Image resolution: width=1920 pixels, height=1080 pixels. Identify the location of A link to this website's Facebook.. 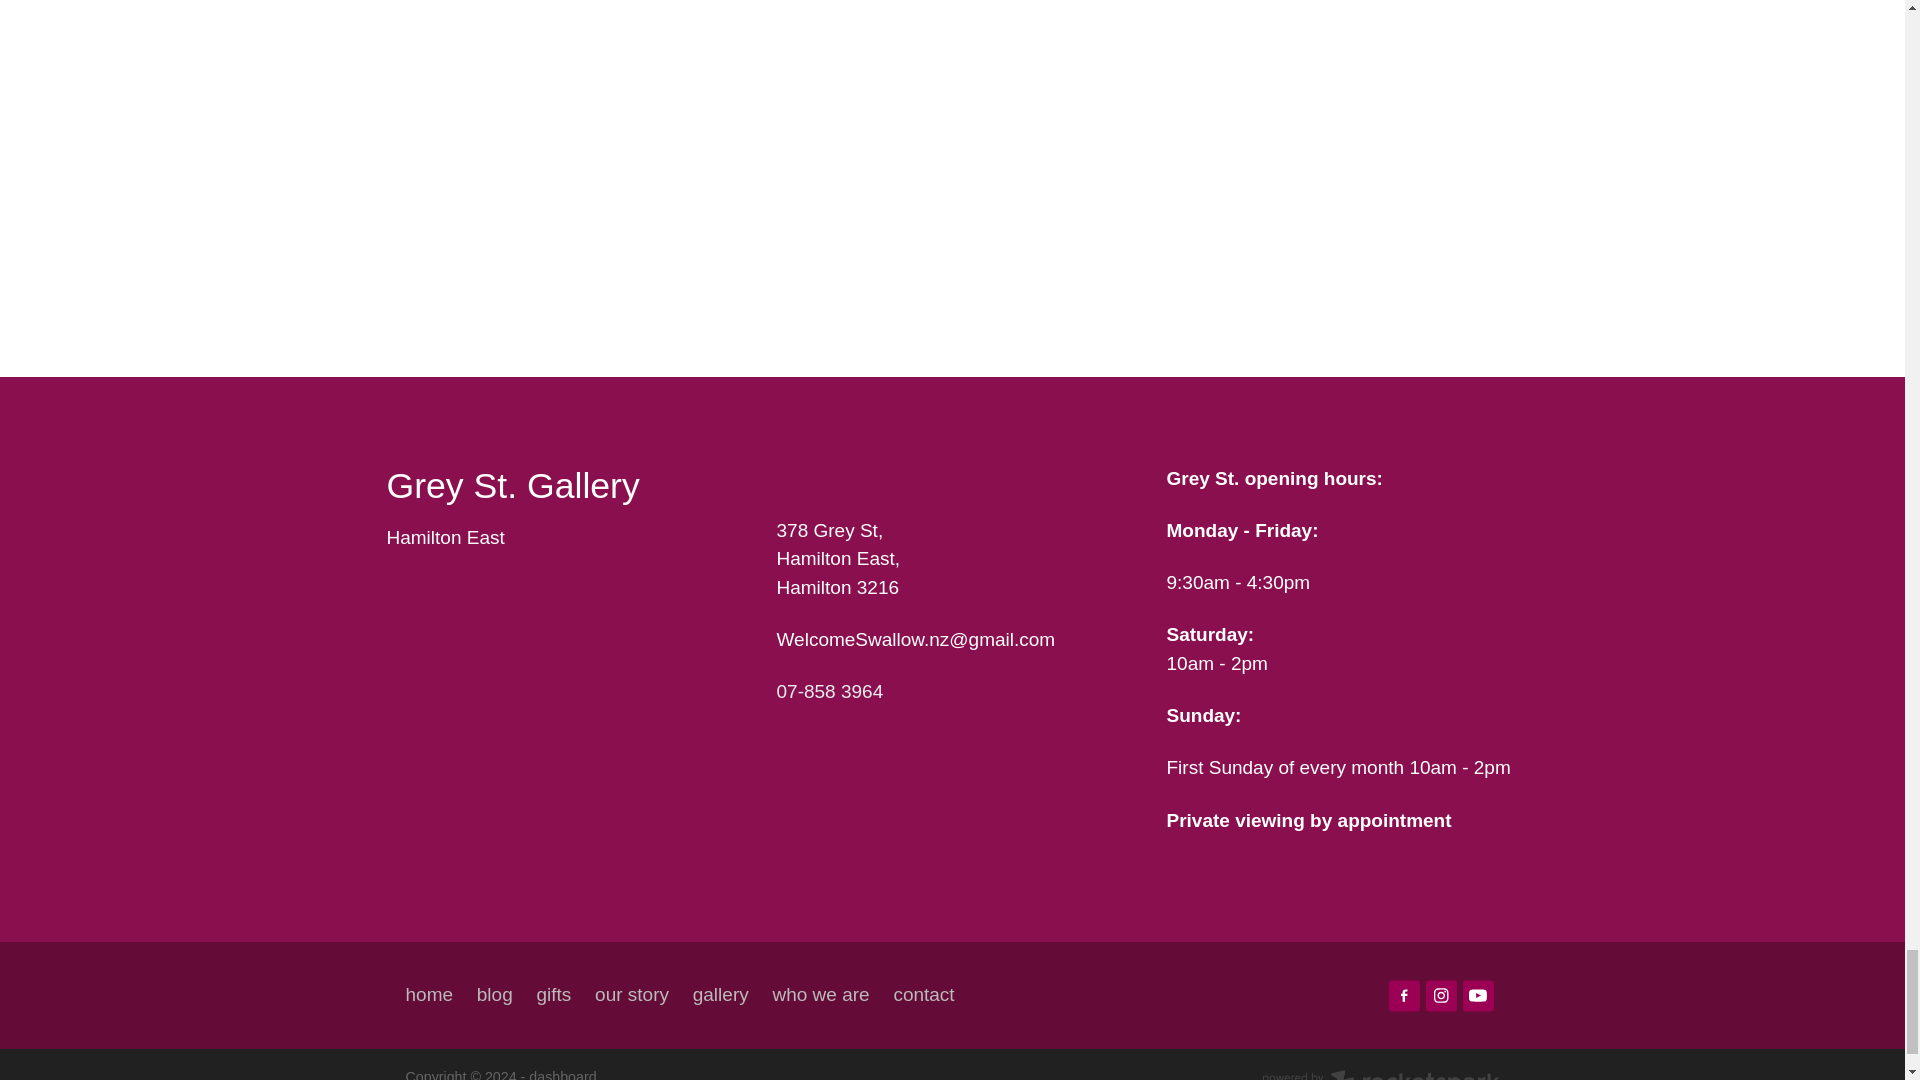
(1404, 994).